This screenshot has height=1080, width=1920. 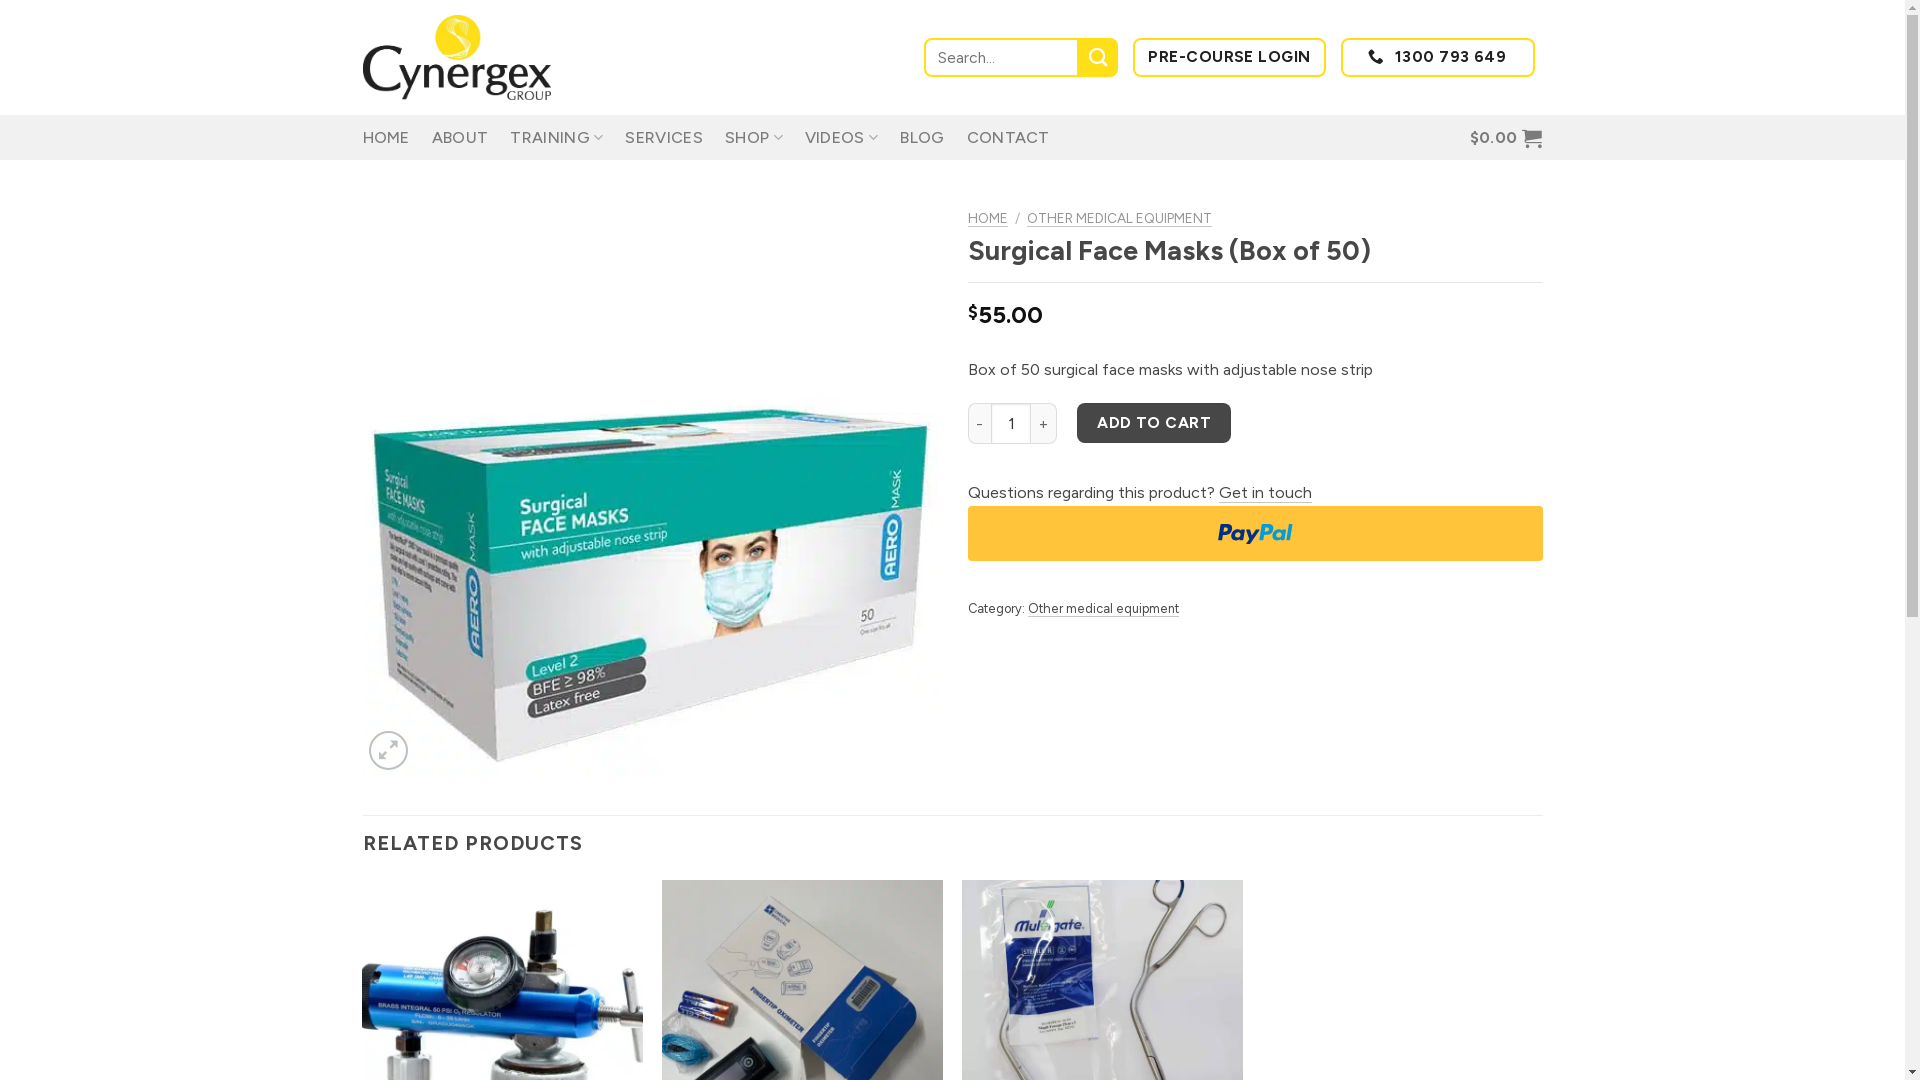 I want to click on PayPal, so click(x=1256, y=534).